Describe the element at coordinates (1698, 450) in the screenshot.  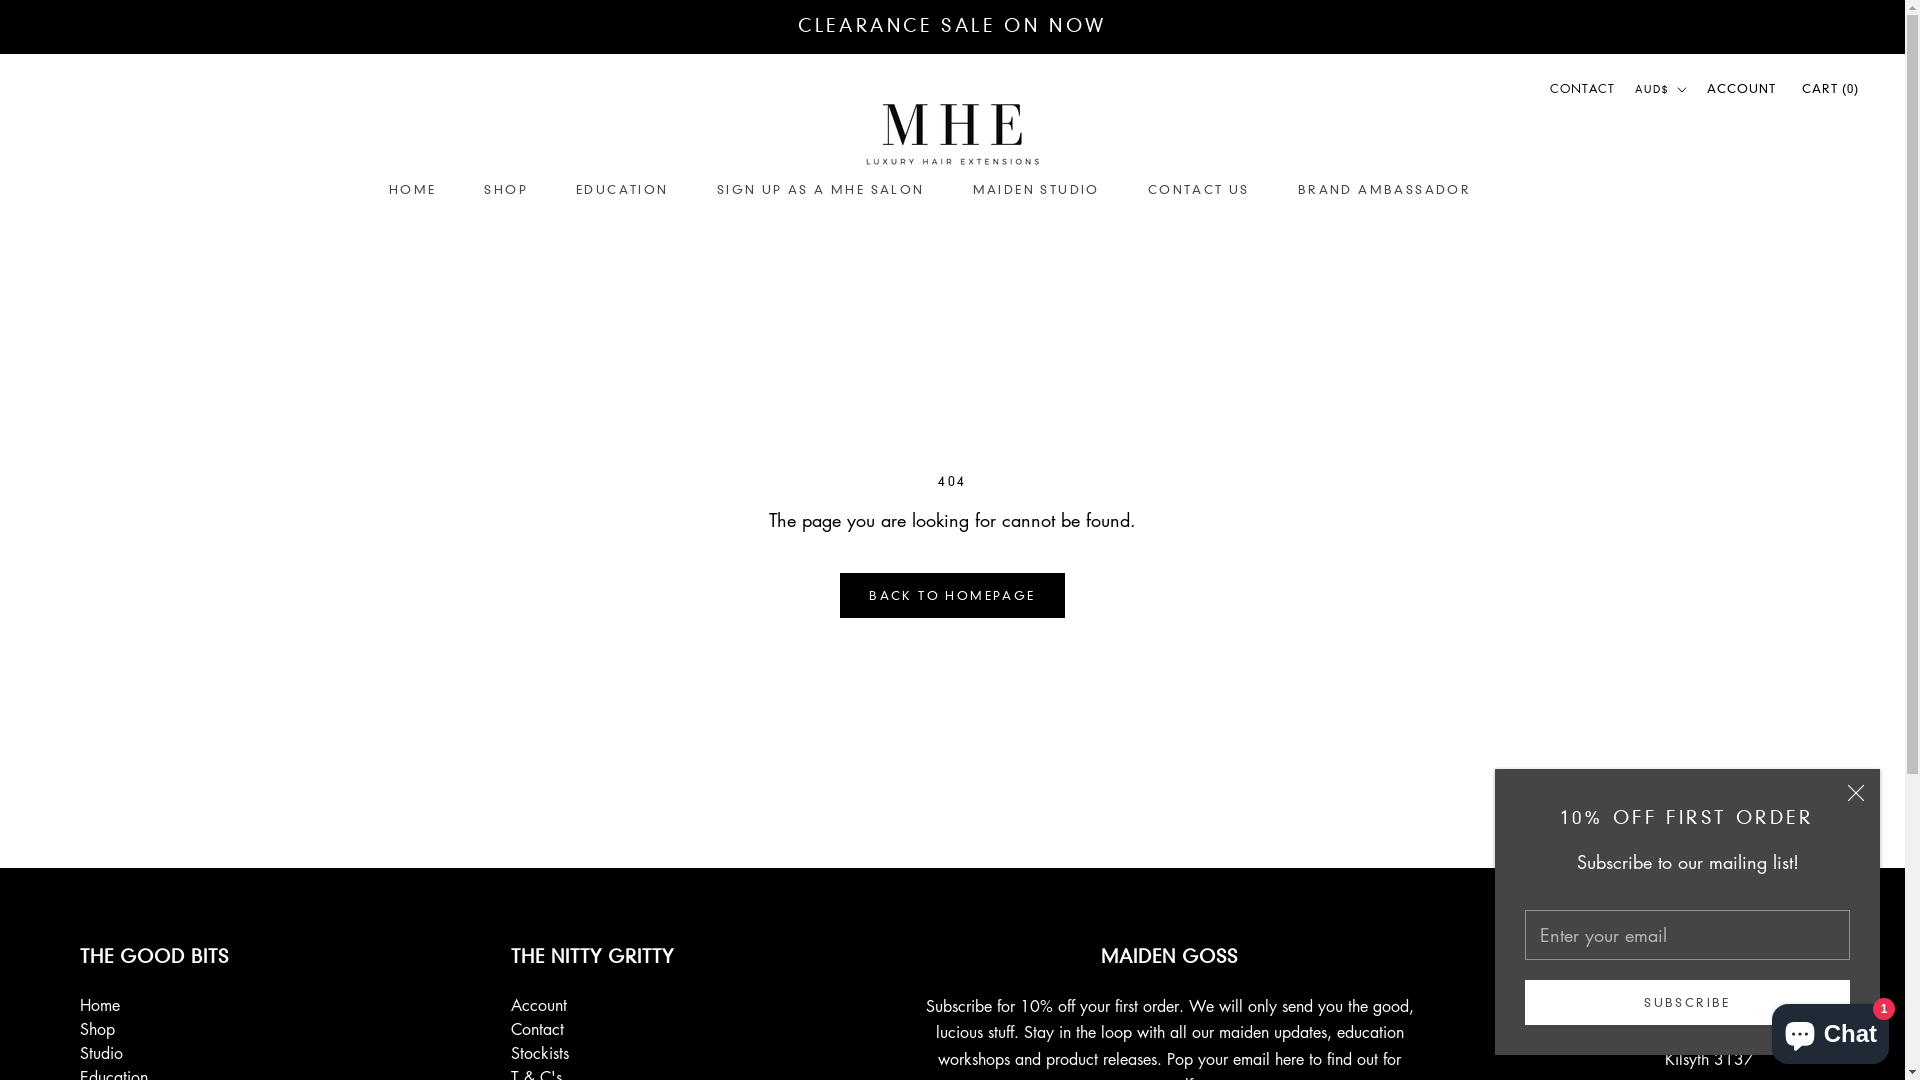
I see `BIF` at that location.